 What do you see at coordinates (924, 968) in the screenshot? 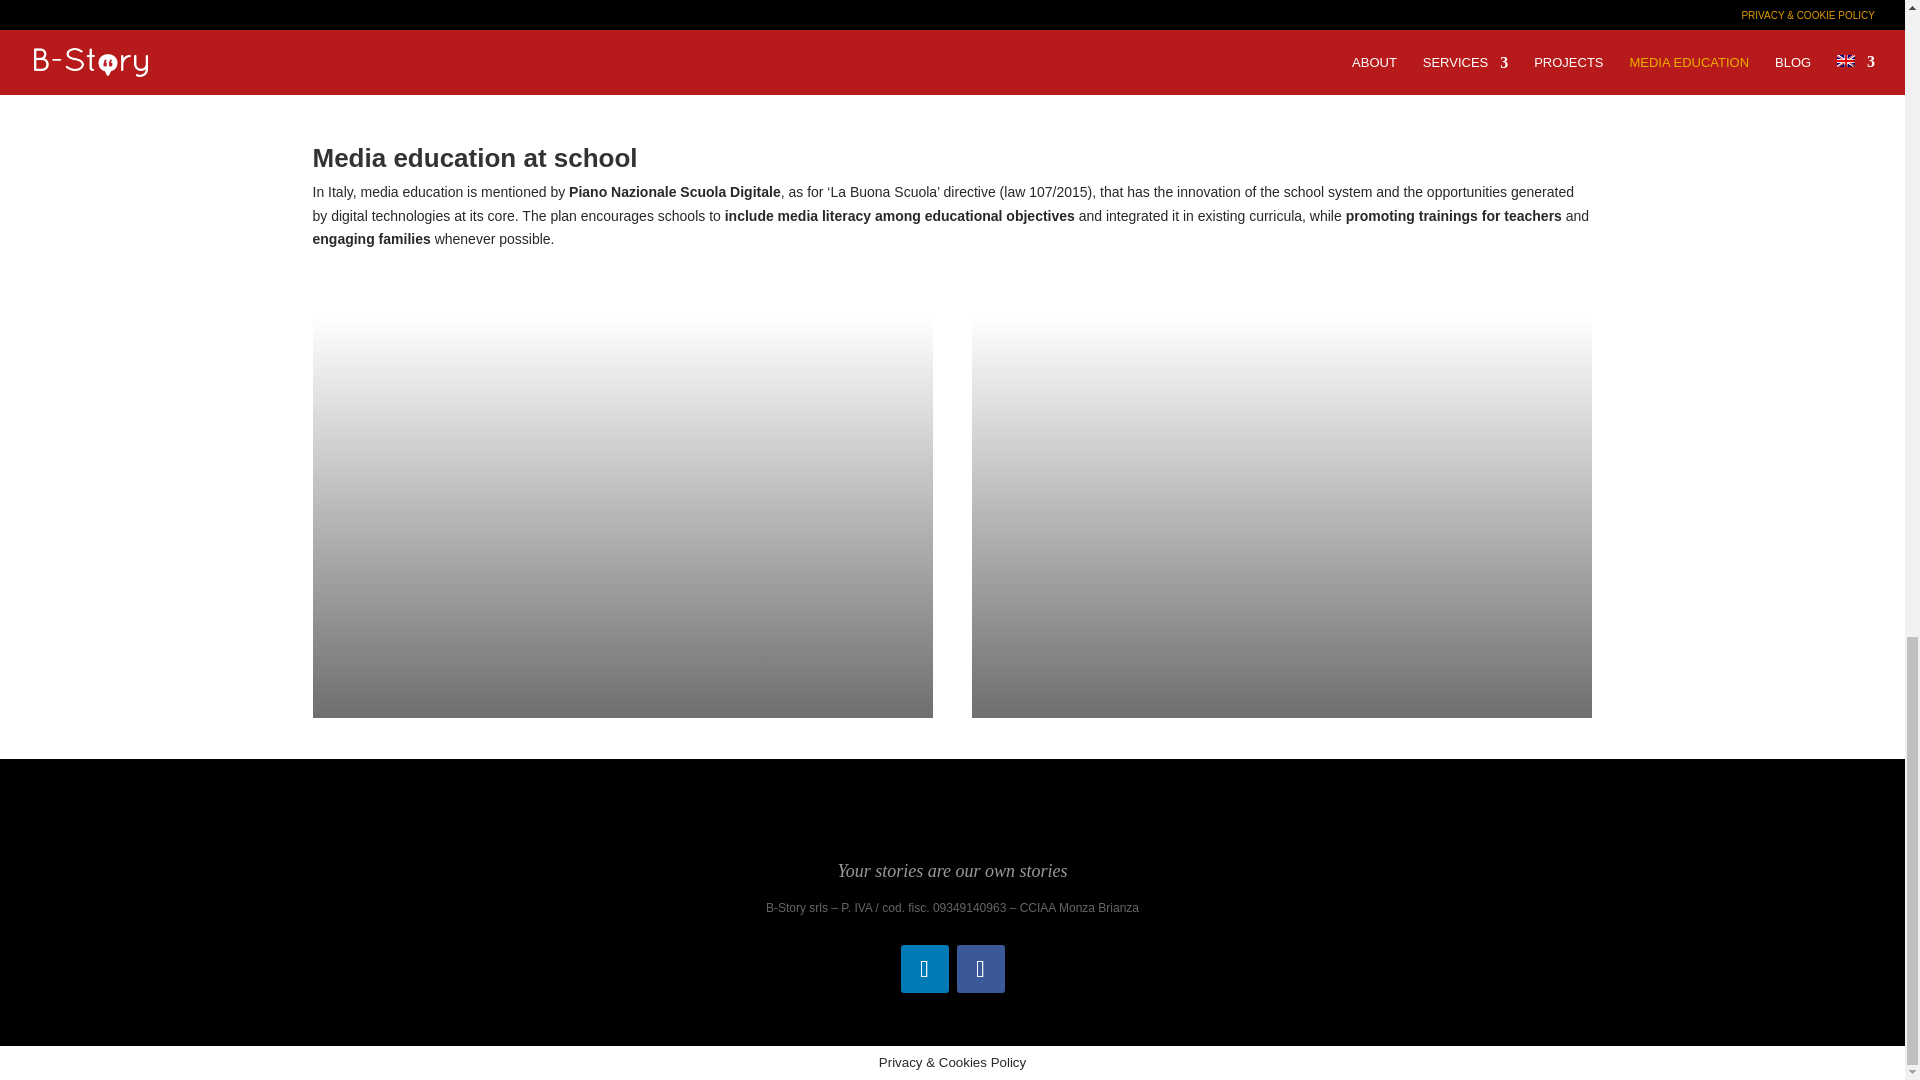
I see `Follow on LinkedIn` at bounding box center [924, 968].